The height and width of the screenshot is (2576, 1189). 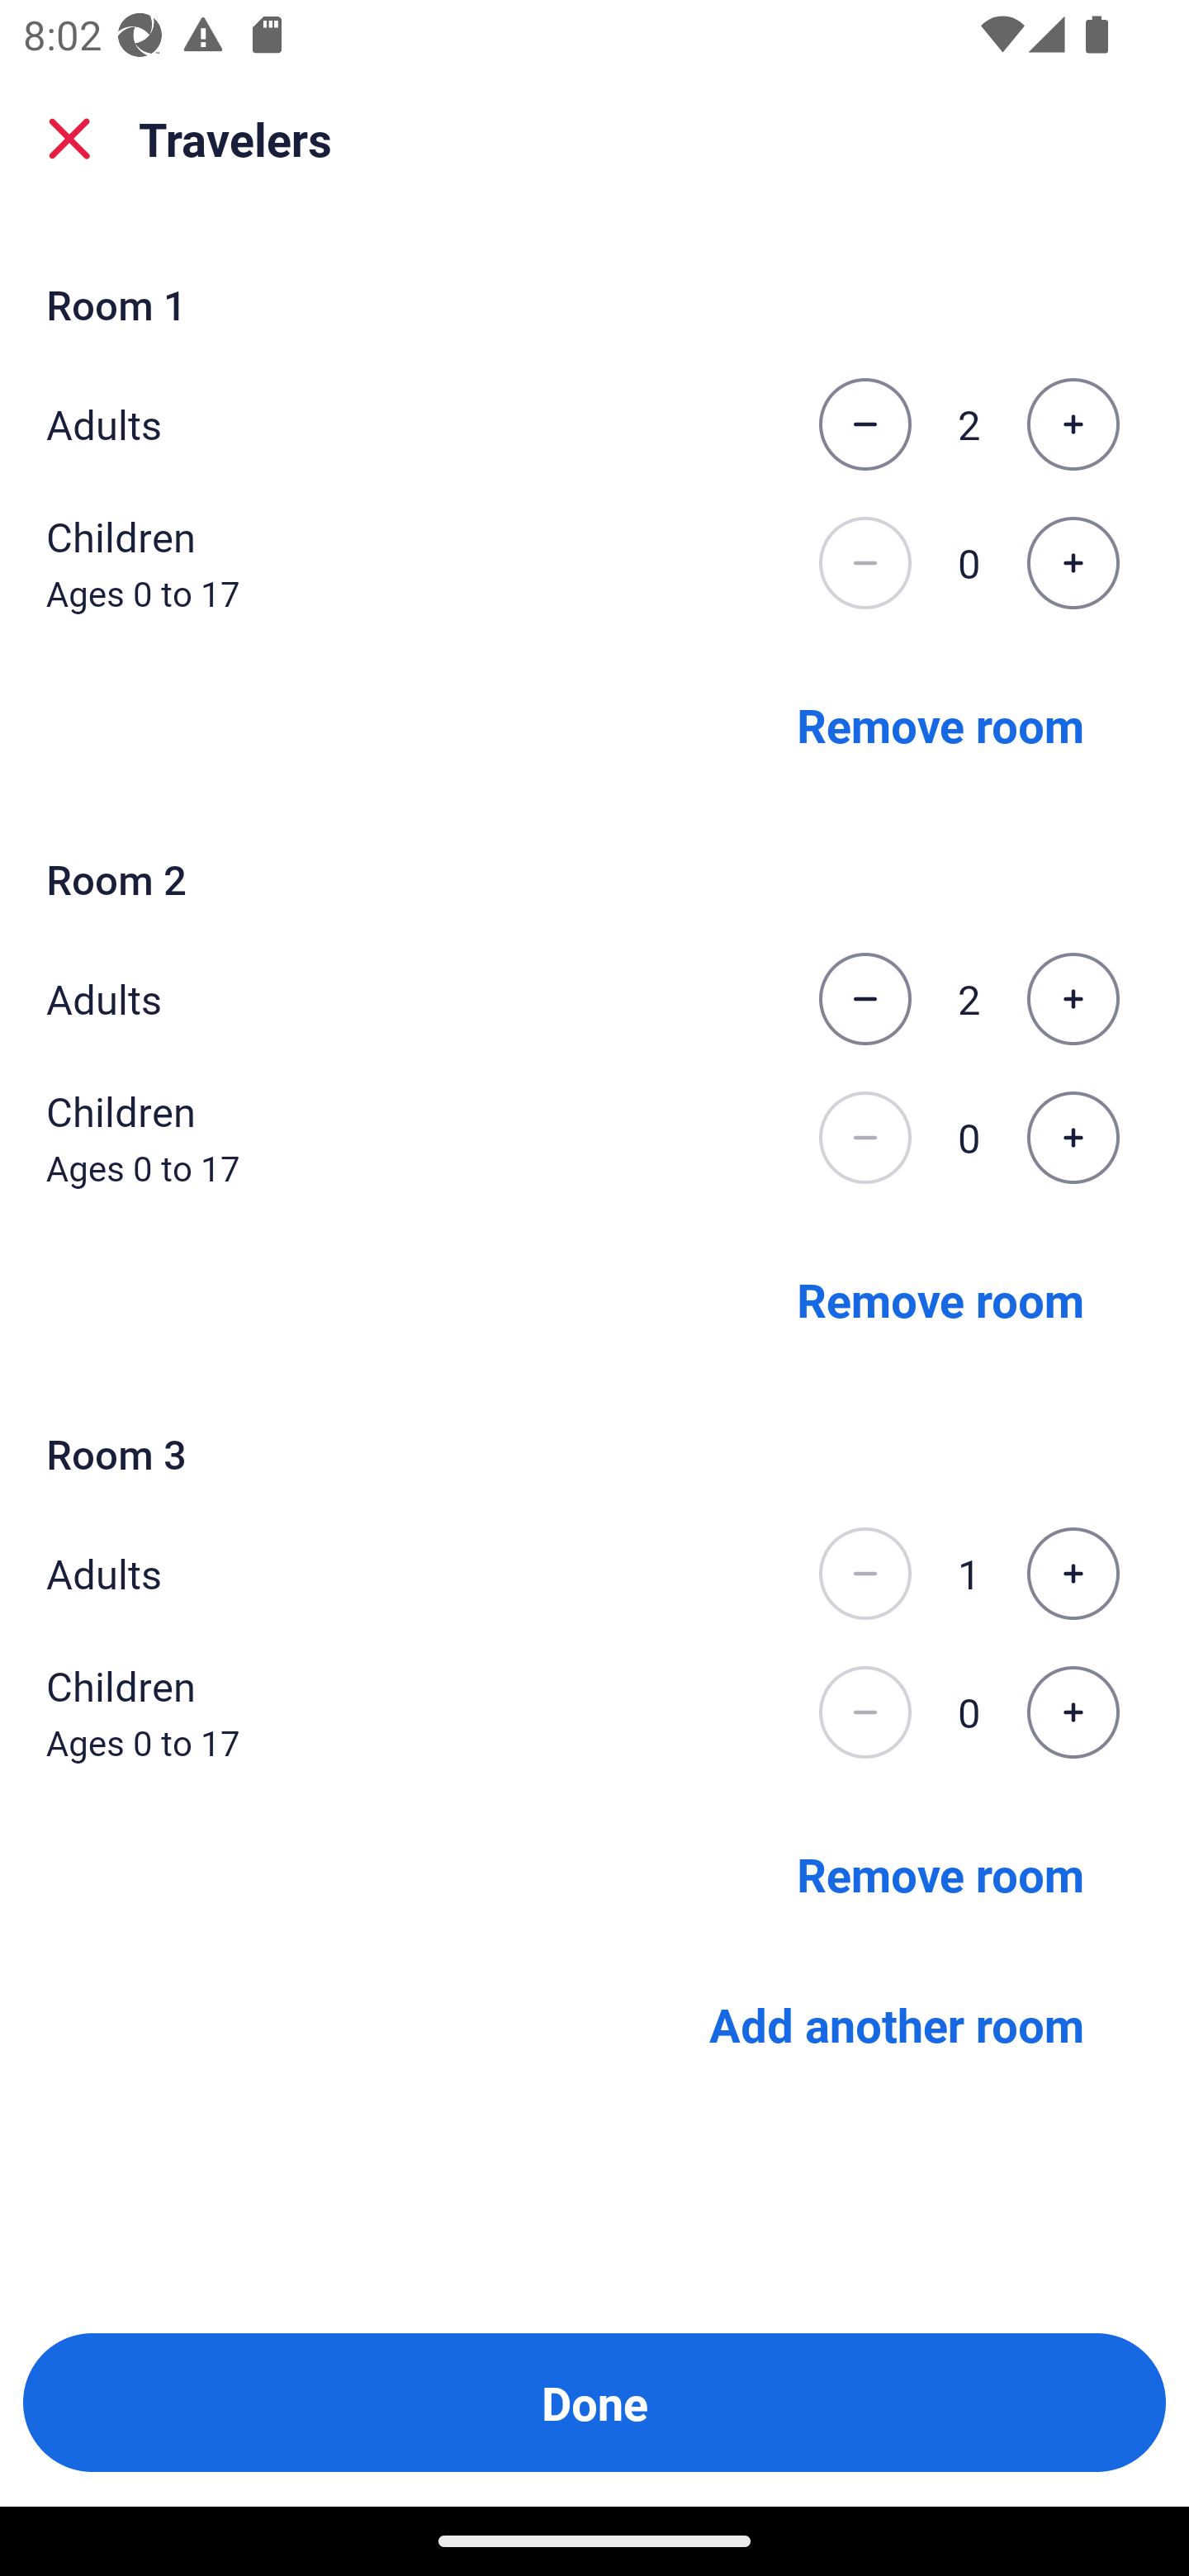 What do you see at coordinates (865, 424) in the screenshot?
I see `Decrease the number of adults` at bounding box center [865, 424].